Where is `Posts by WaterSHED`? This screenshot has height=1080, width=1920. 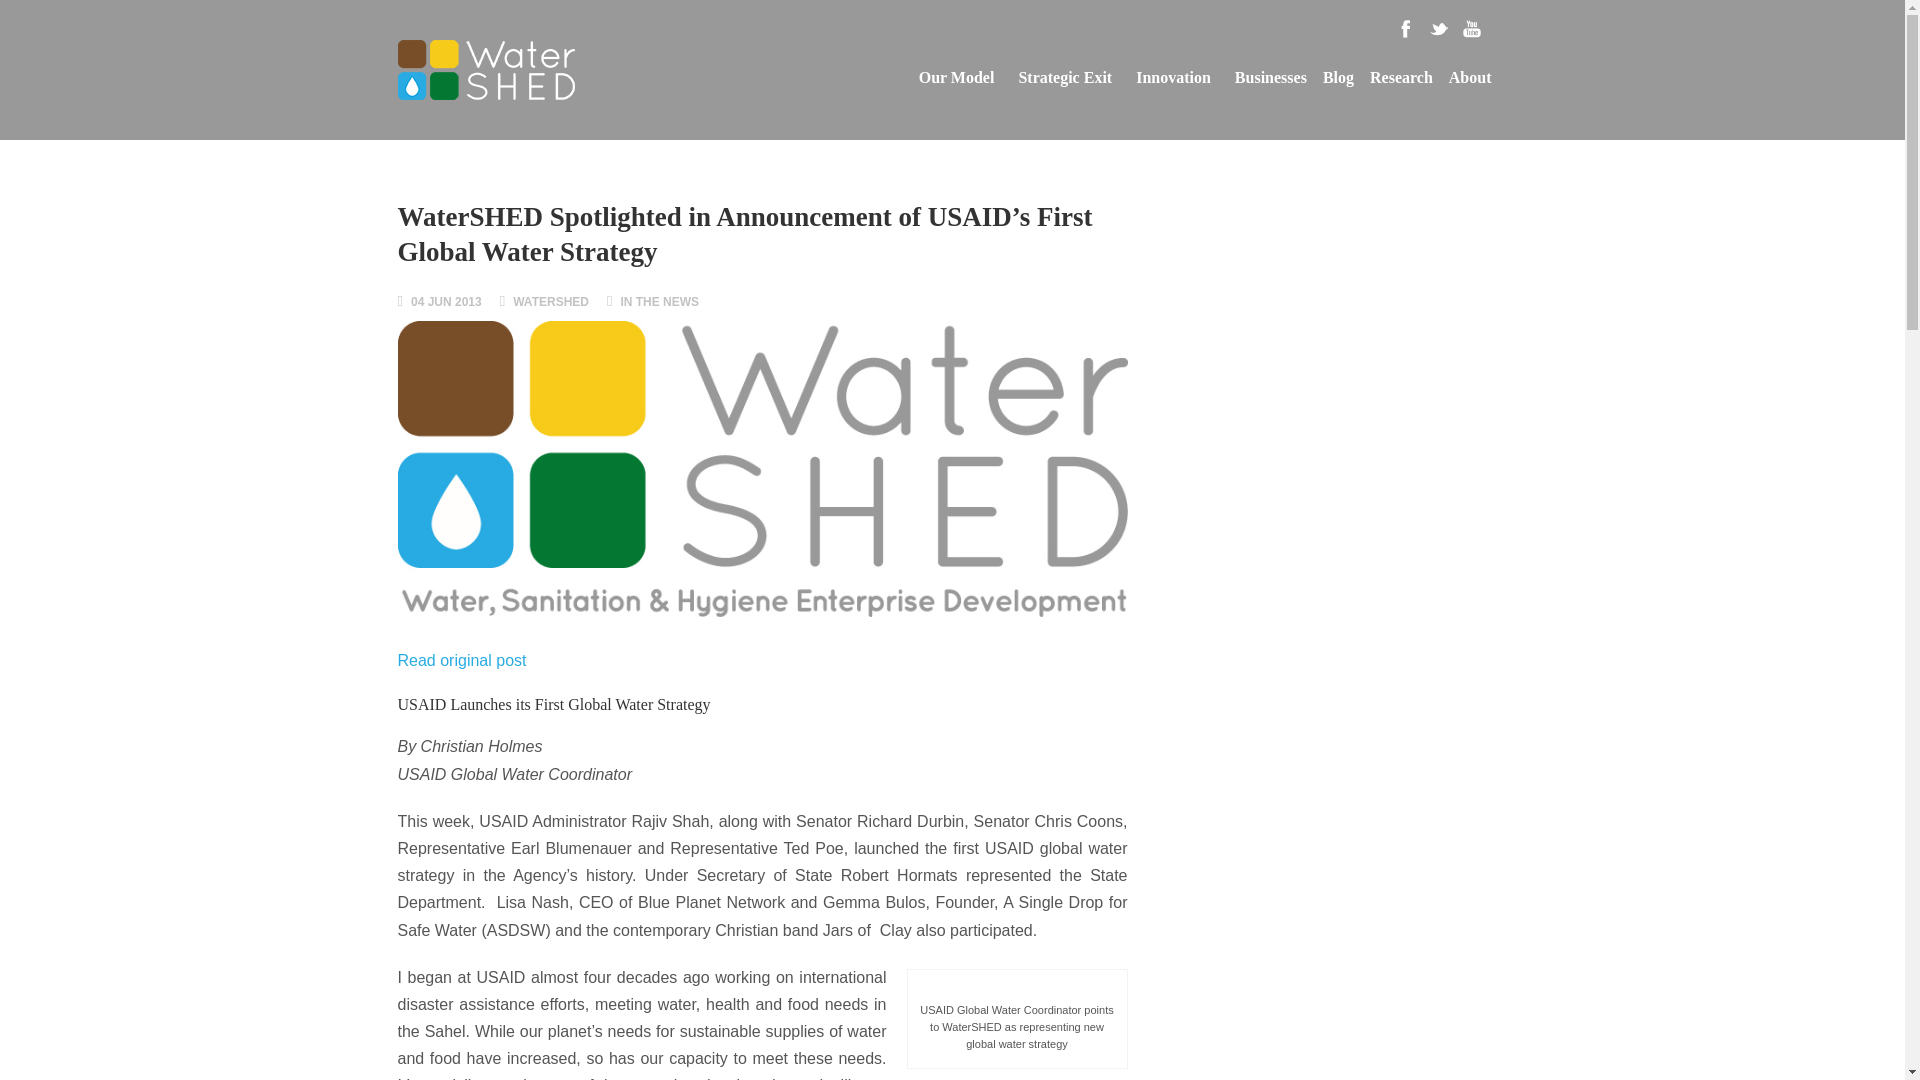 Posts by WaterSHED is located at coordinates (550, 301).